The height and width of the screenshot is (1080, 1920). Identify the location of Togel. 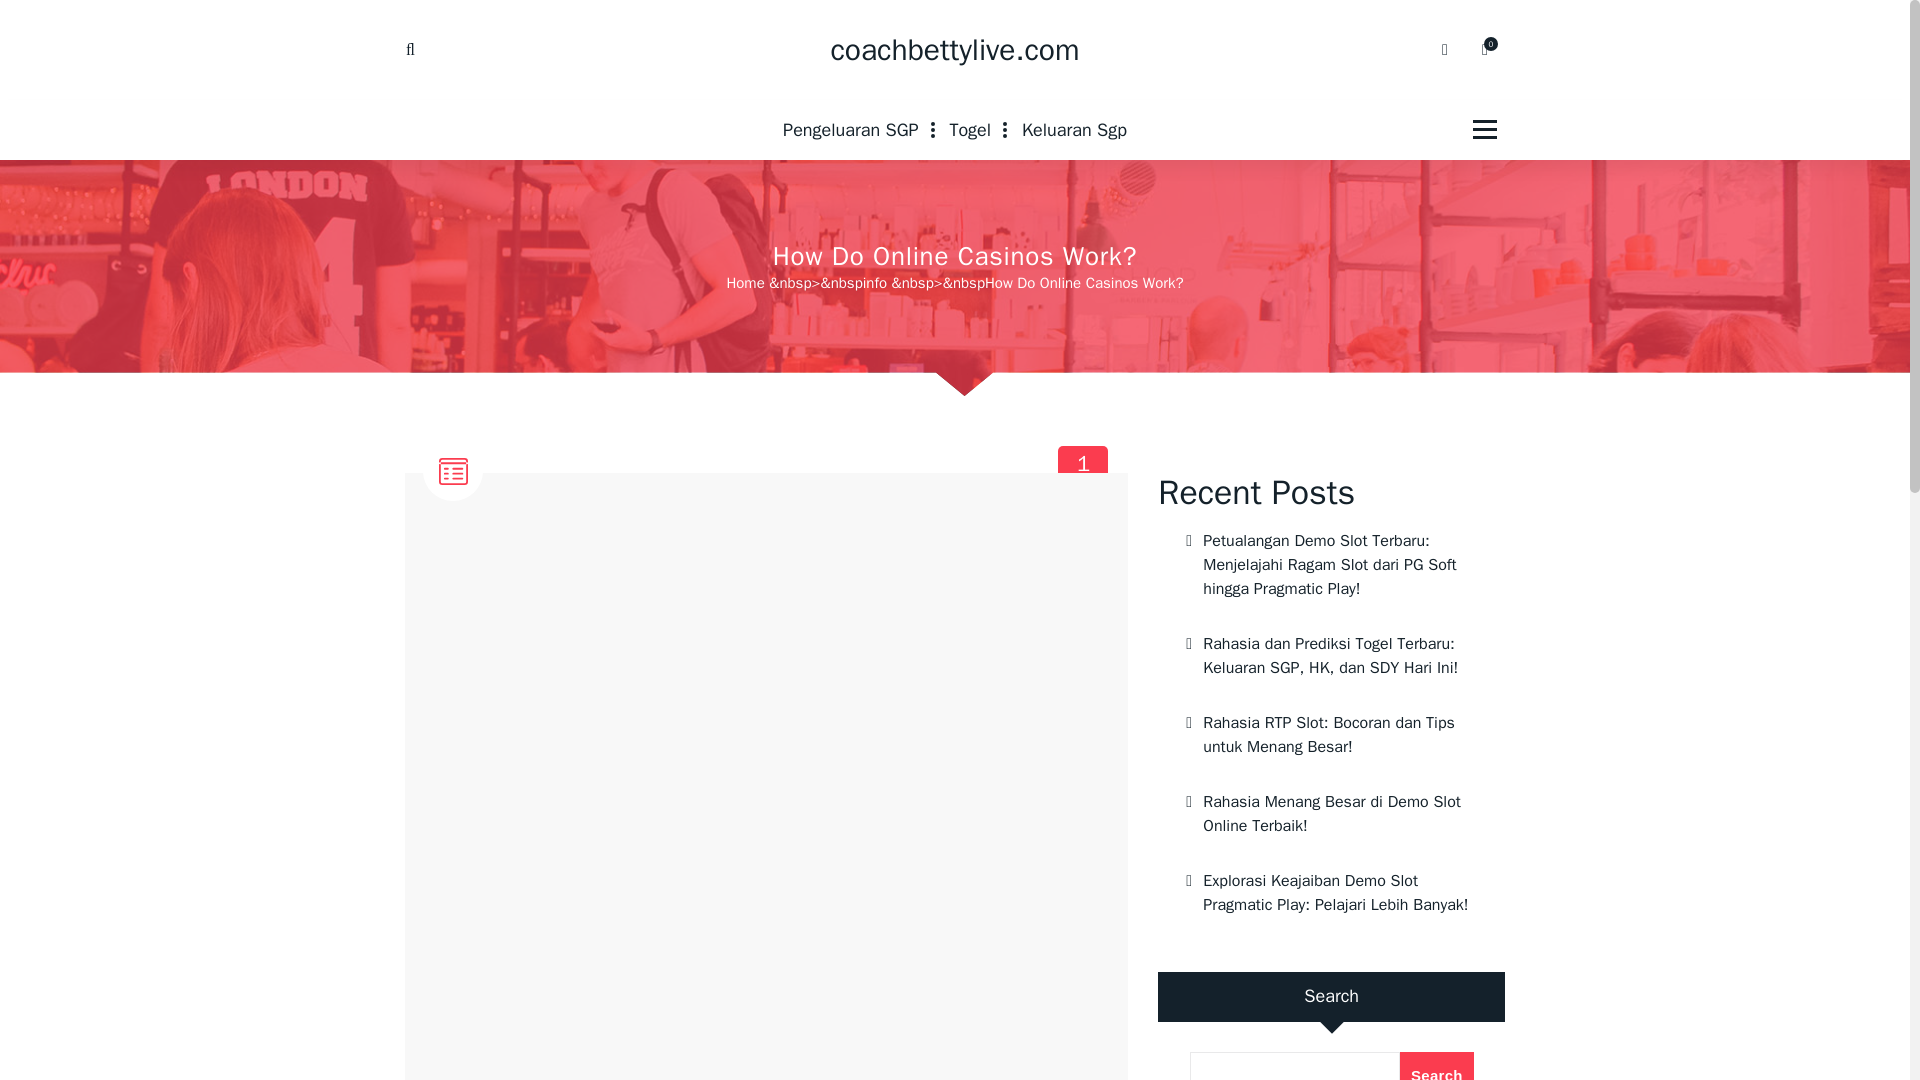
(454, 523).